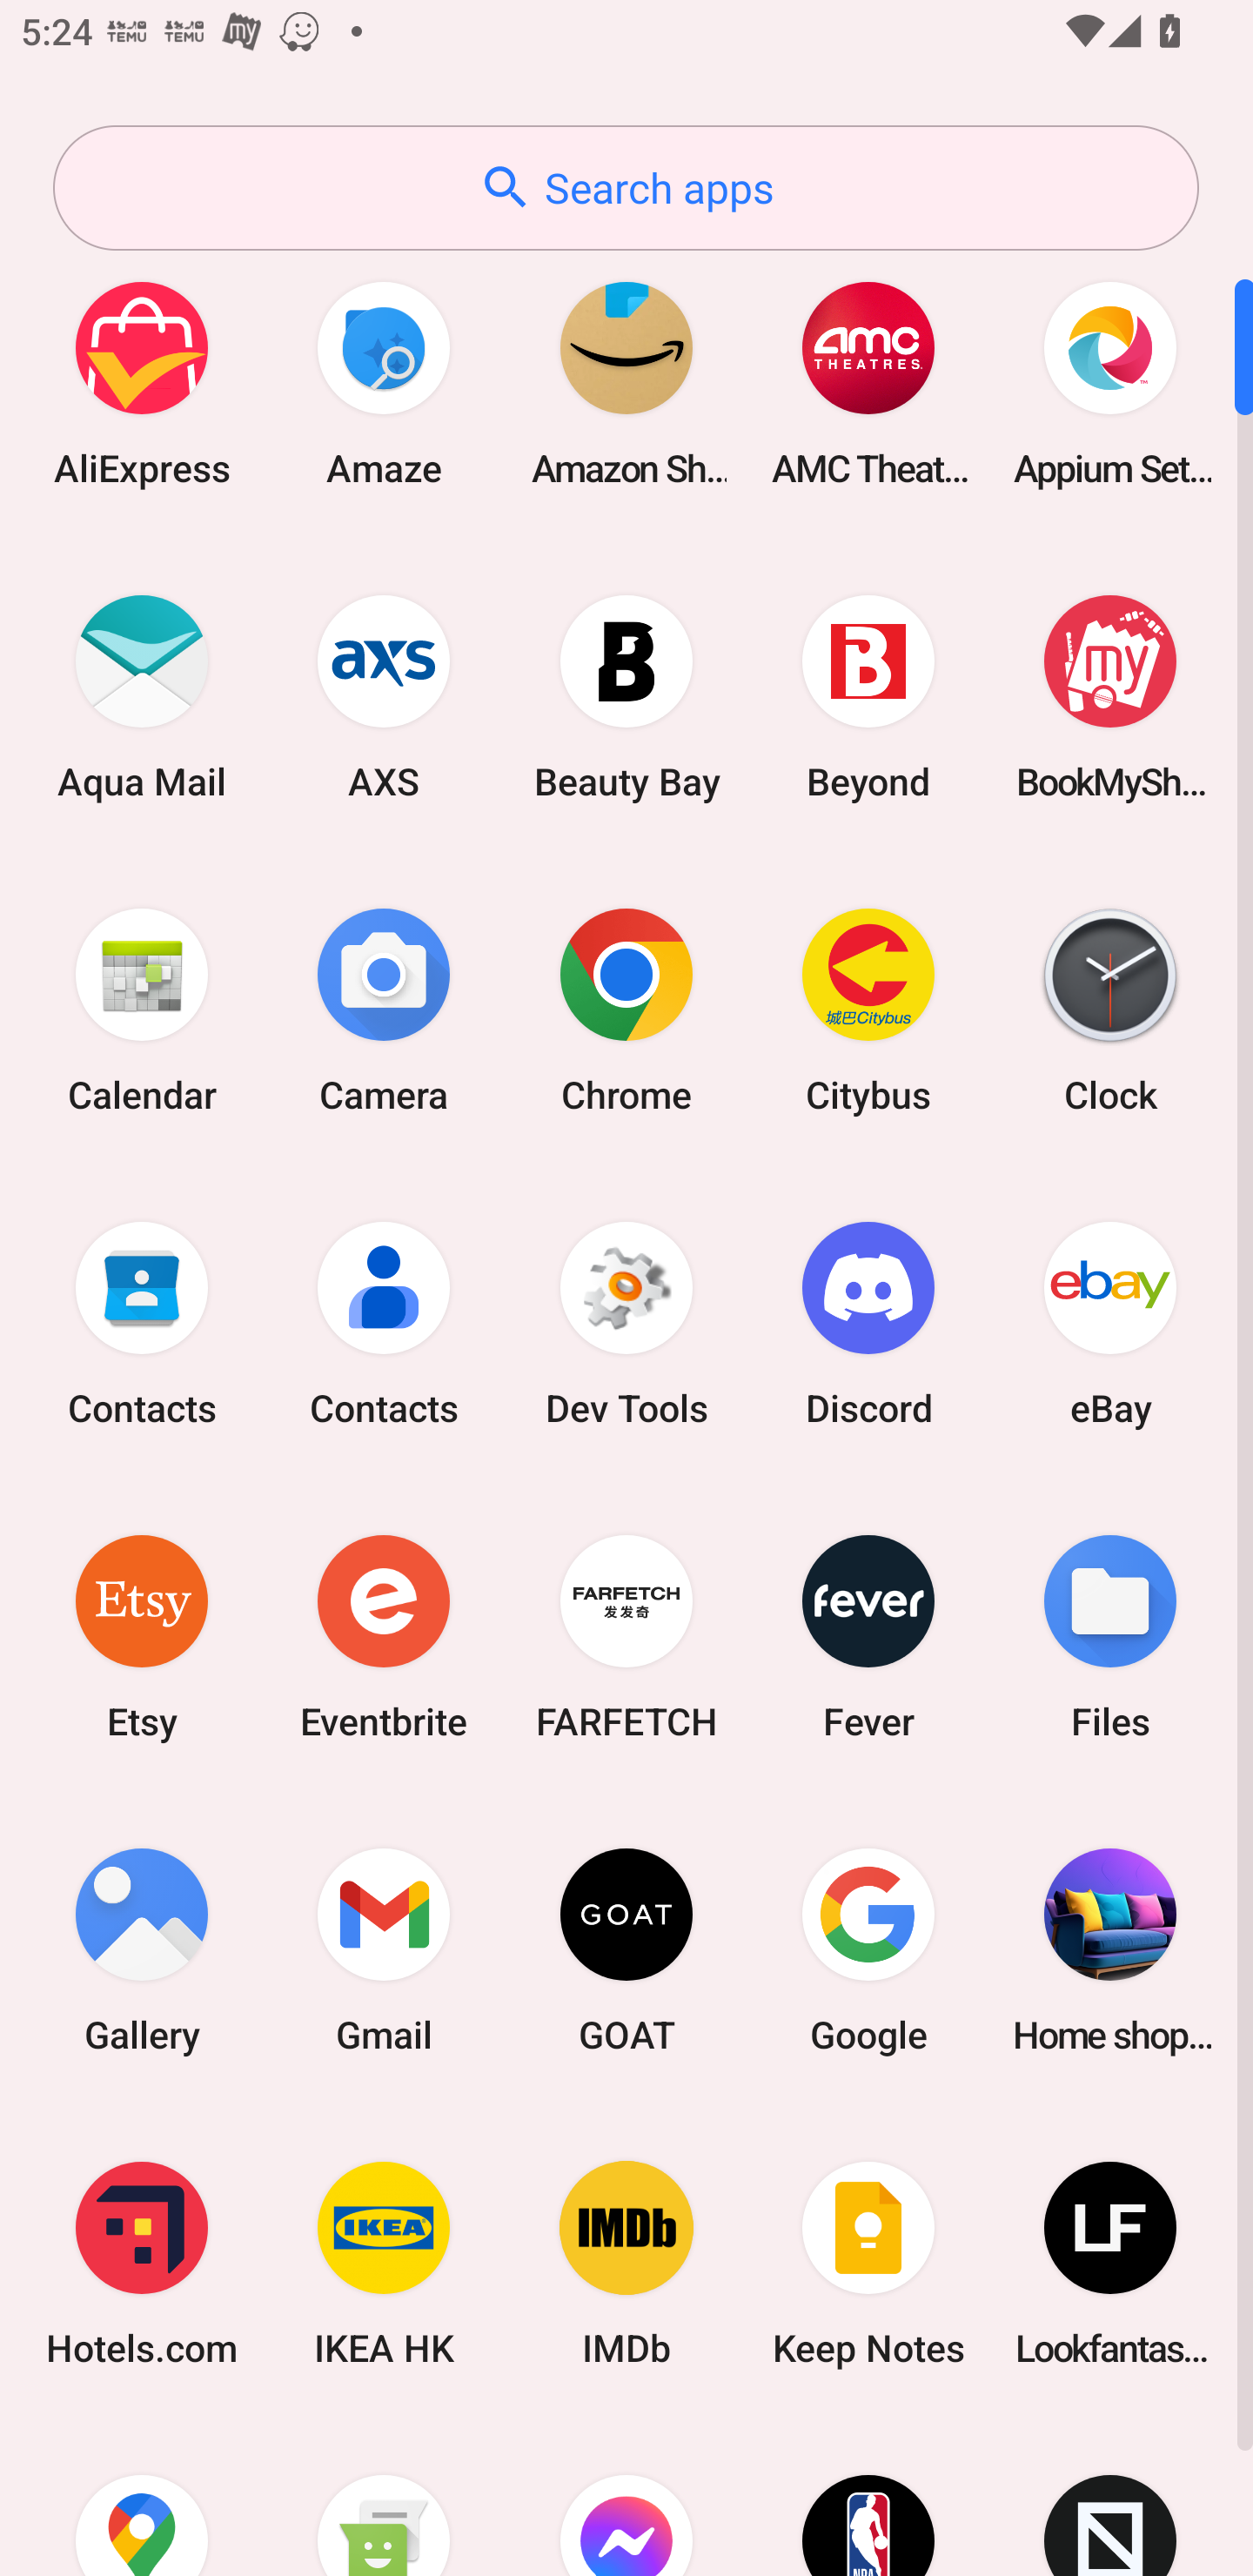 This screenshot has width=1253, height=2576. I want to click on Gmail, so click(384, 1949).